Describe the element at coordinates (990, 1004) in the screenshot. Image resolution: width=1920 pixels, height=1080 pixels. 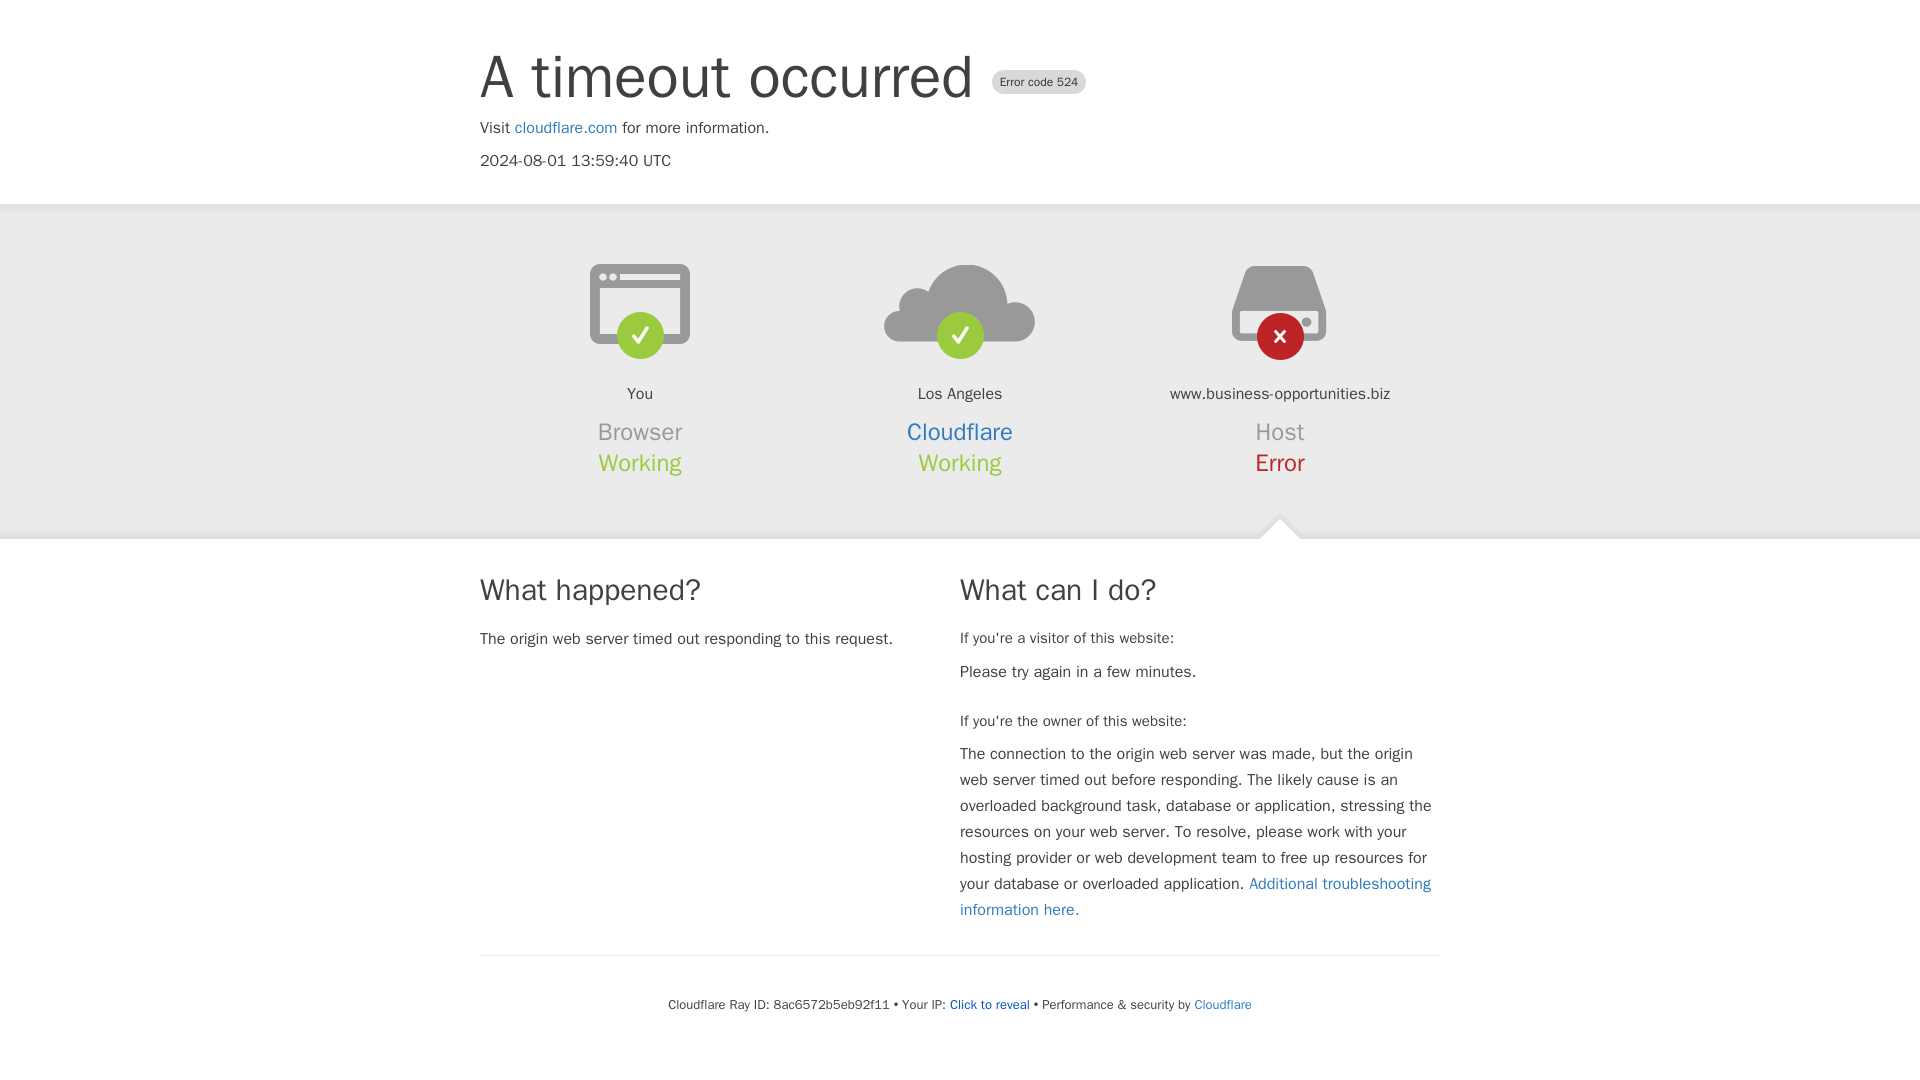
I see `Click to reveal` at that location.